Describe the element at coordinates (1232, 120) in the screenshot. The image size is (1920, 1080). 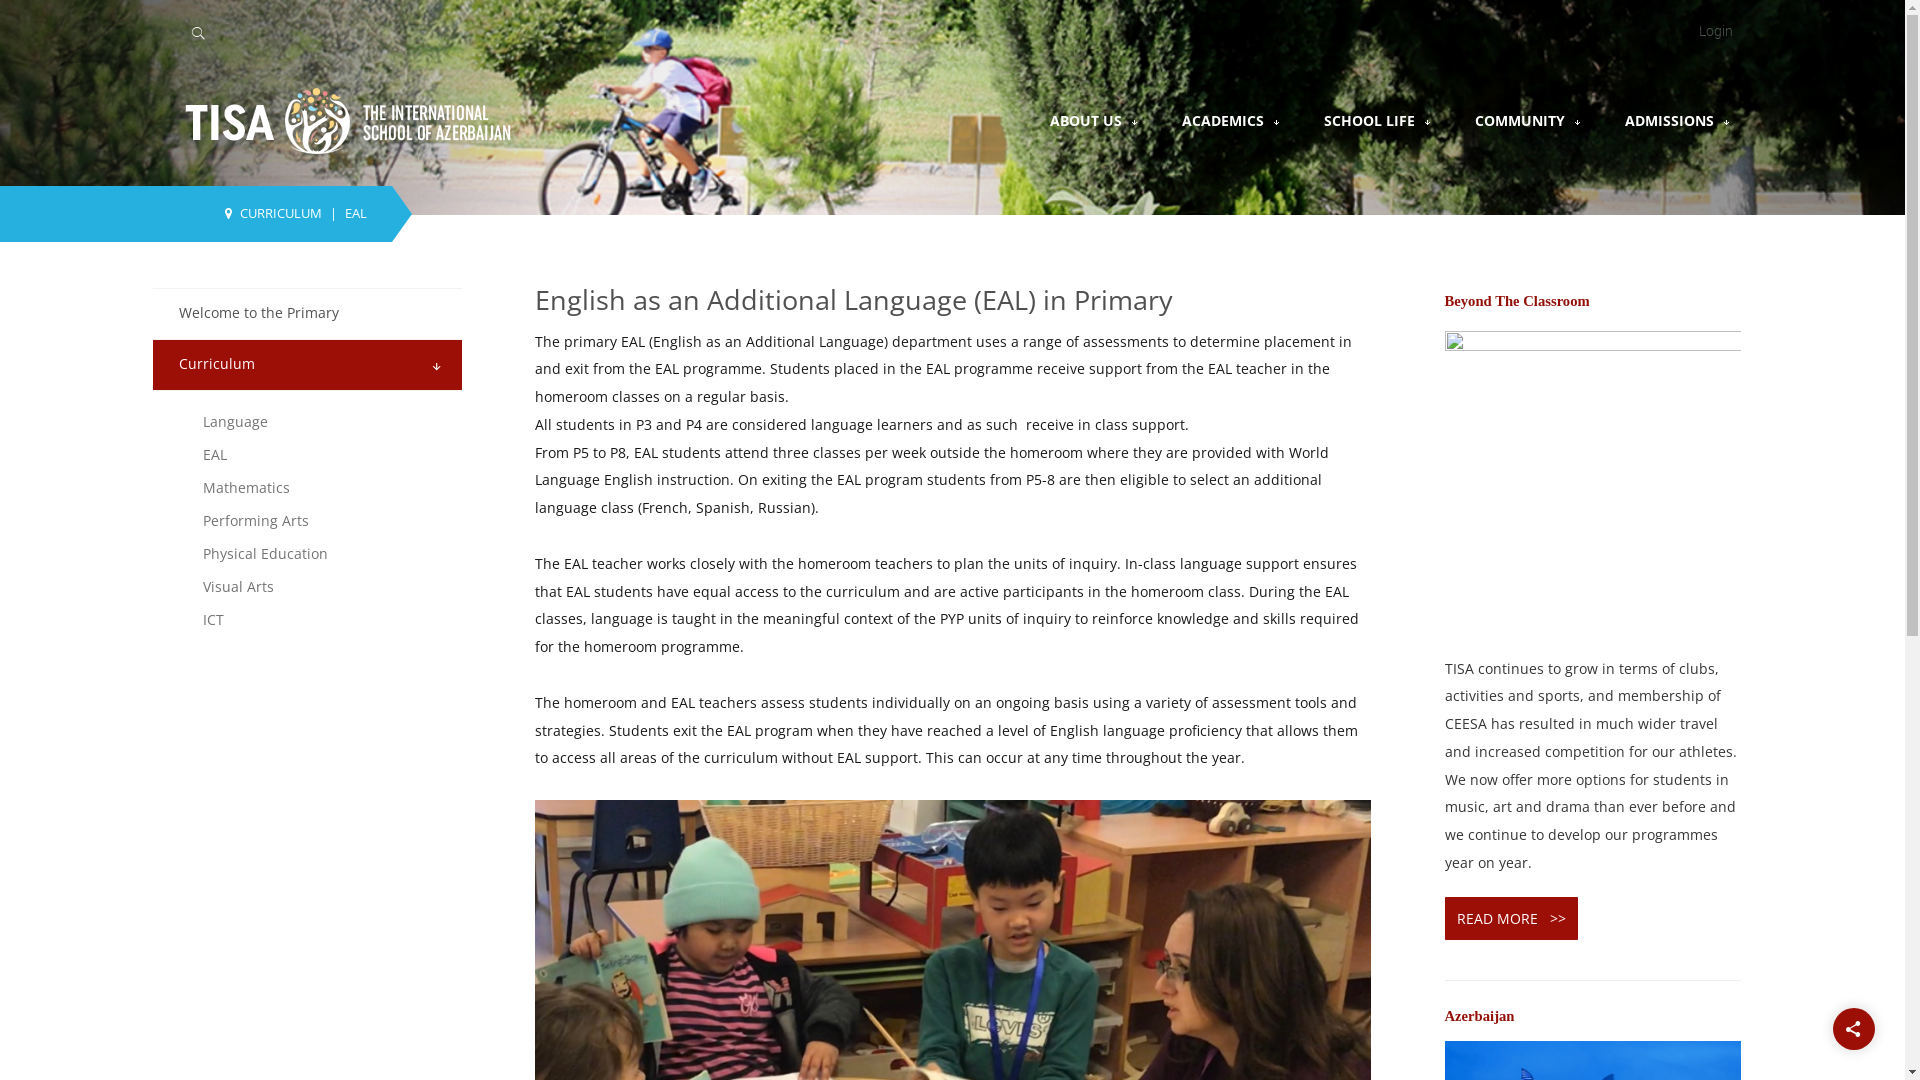
I see `ACADEMICS` at that location.